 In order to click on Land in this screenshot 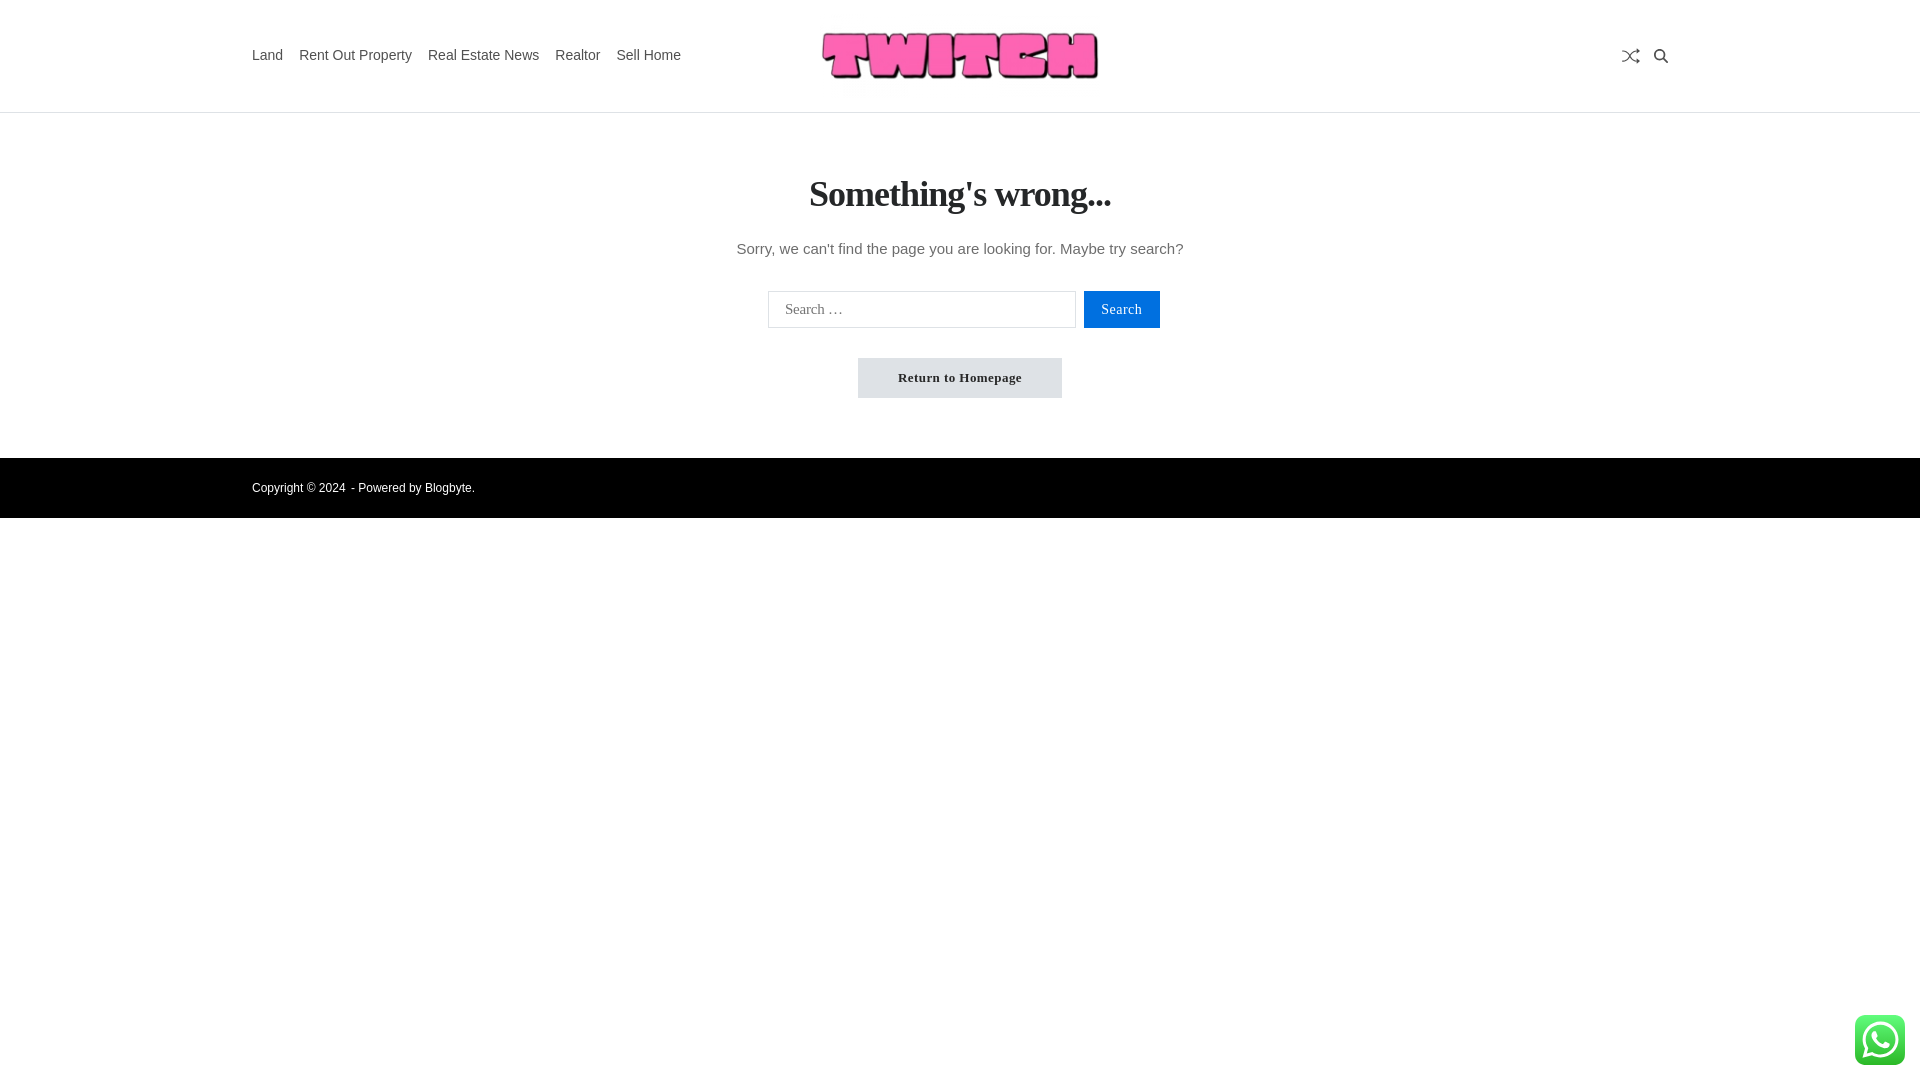, I will do `click(266, 56)`.